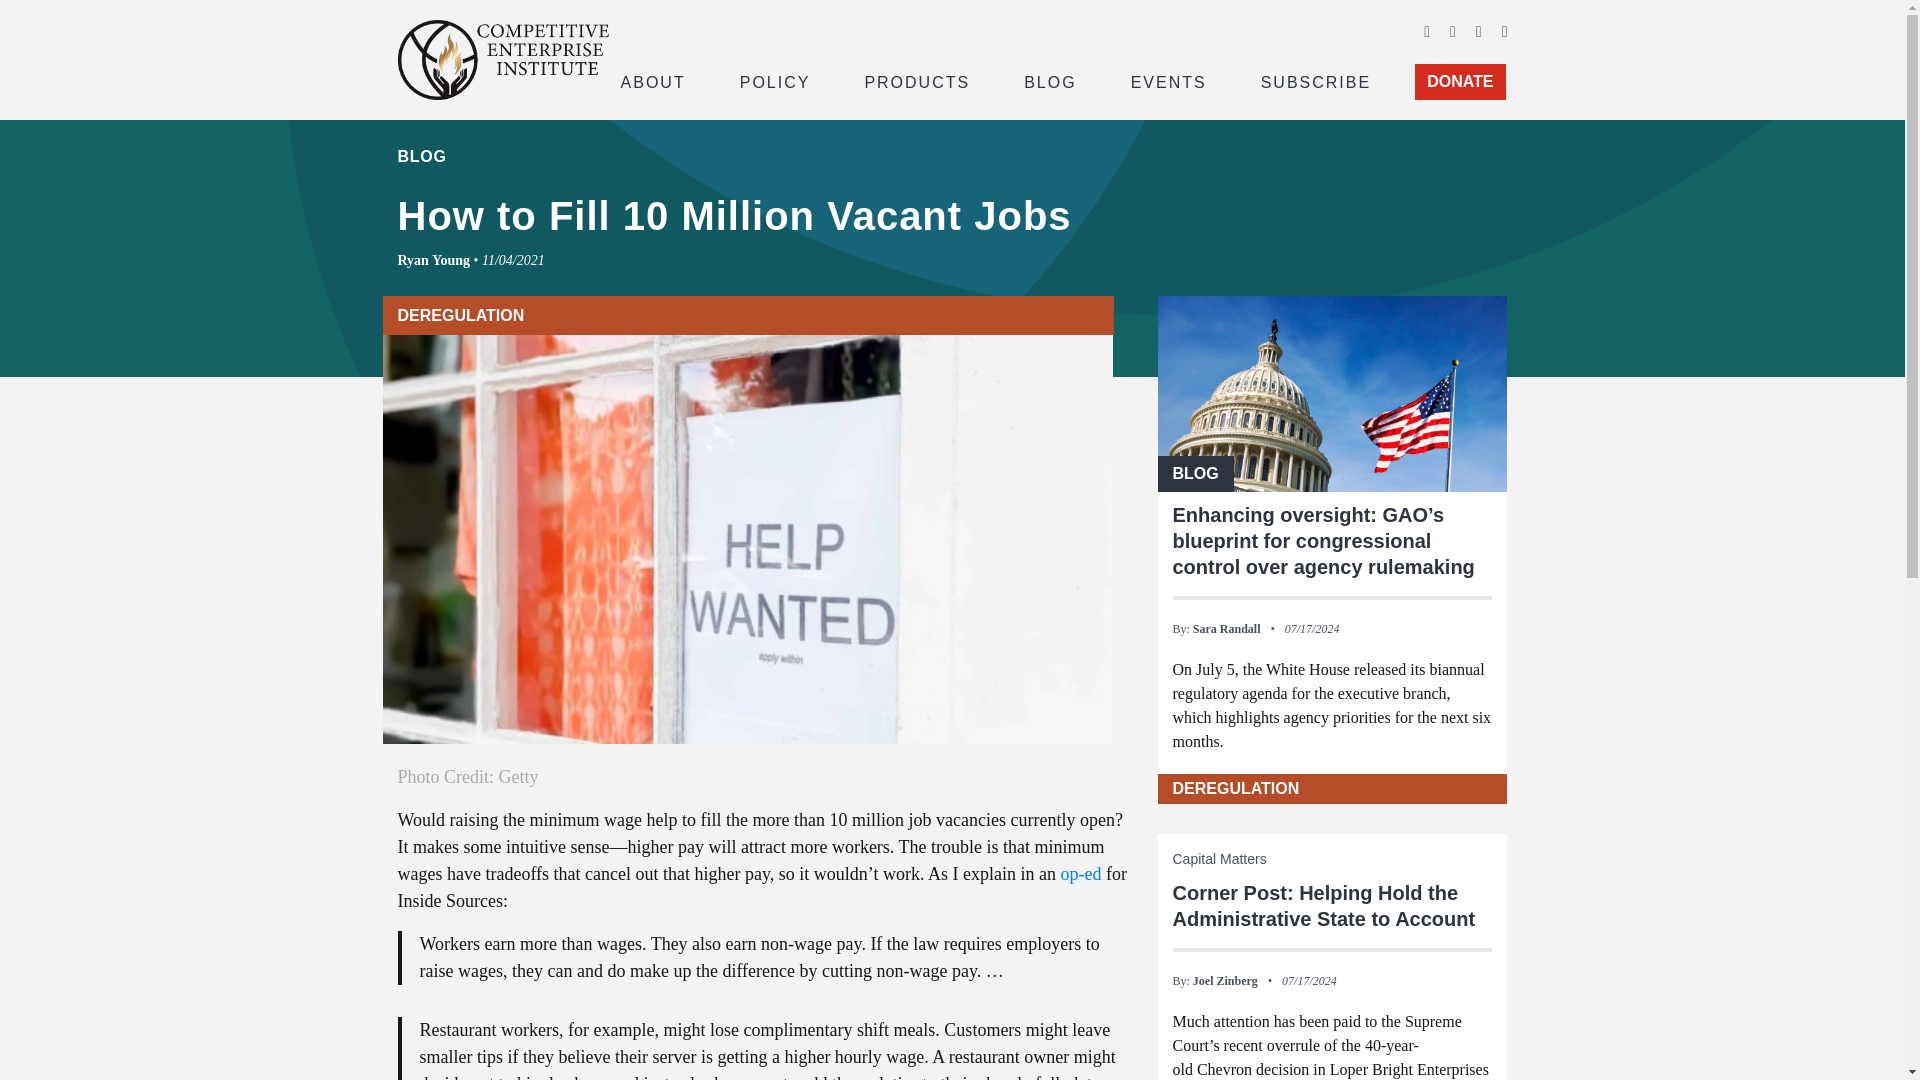 This screenshot has height=1080, width=1920. Describe the element at coordinates (652, 80) in the screenshot. I see `ABOUT` at that location.